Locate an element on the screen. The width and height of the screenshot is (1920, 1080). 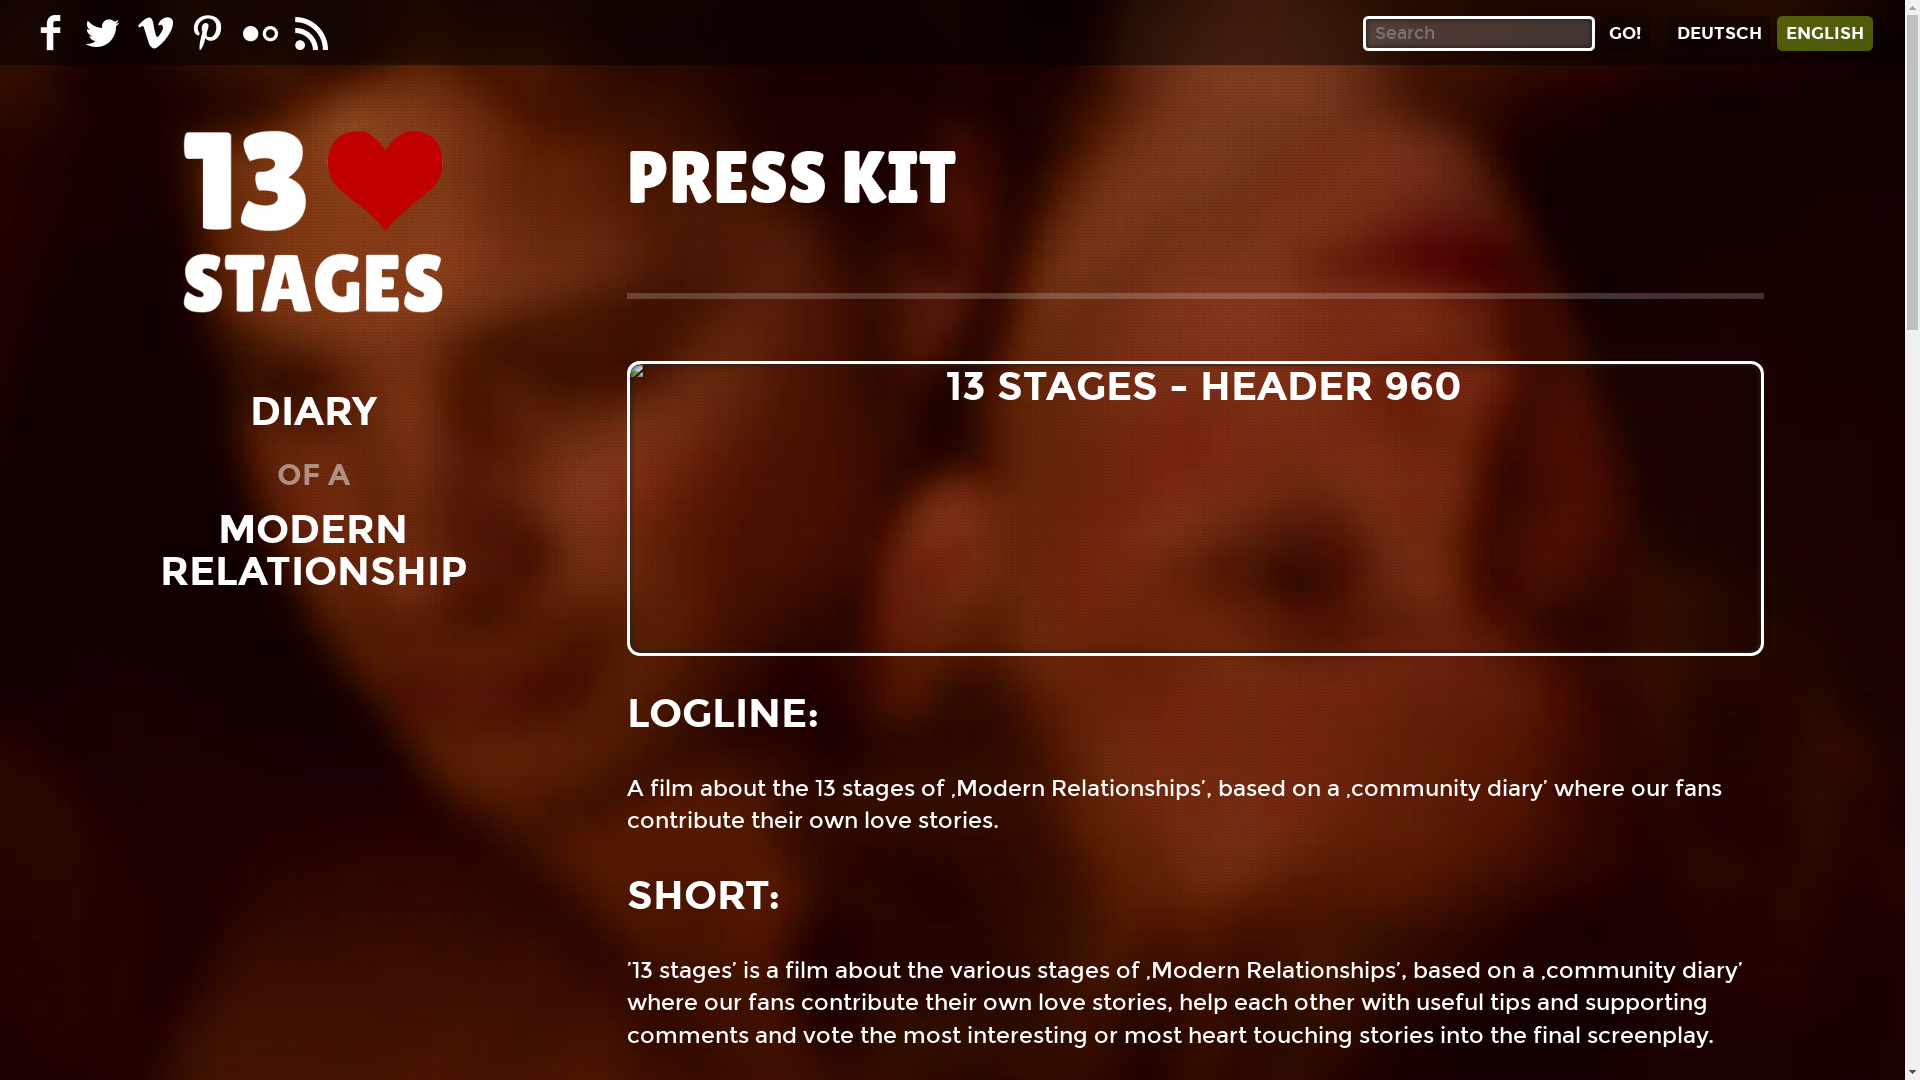
13 stages - header 960 is located at coordinates (1196, 508).